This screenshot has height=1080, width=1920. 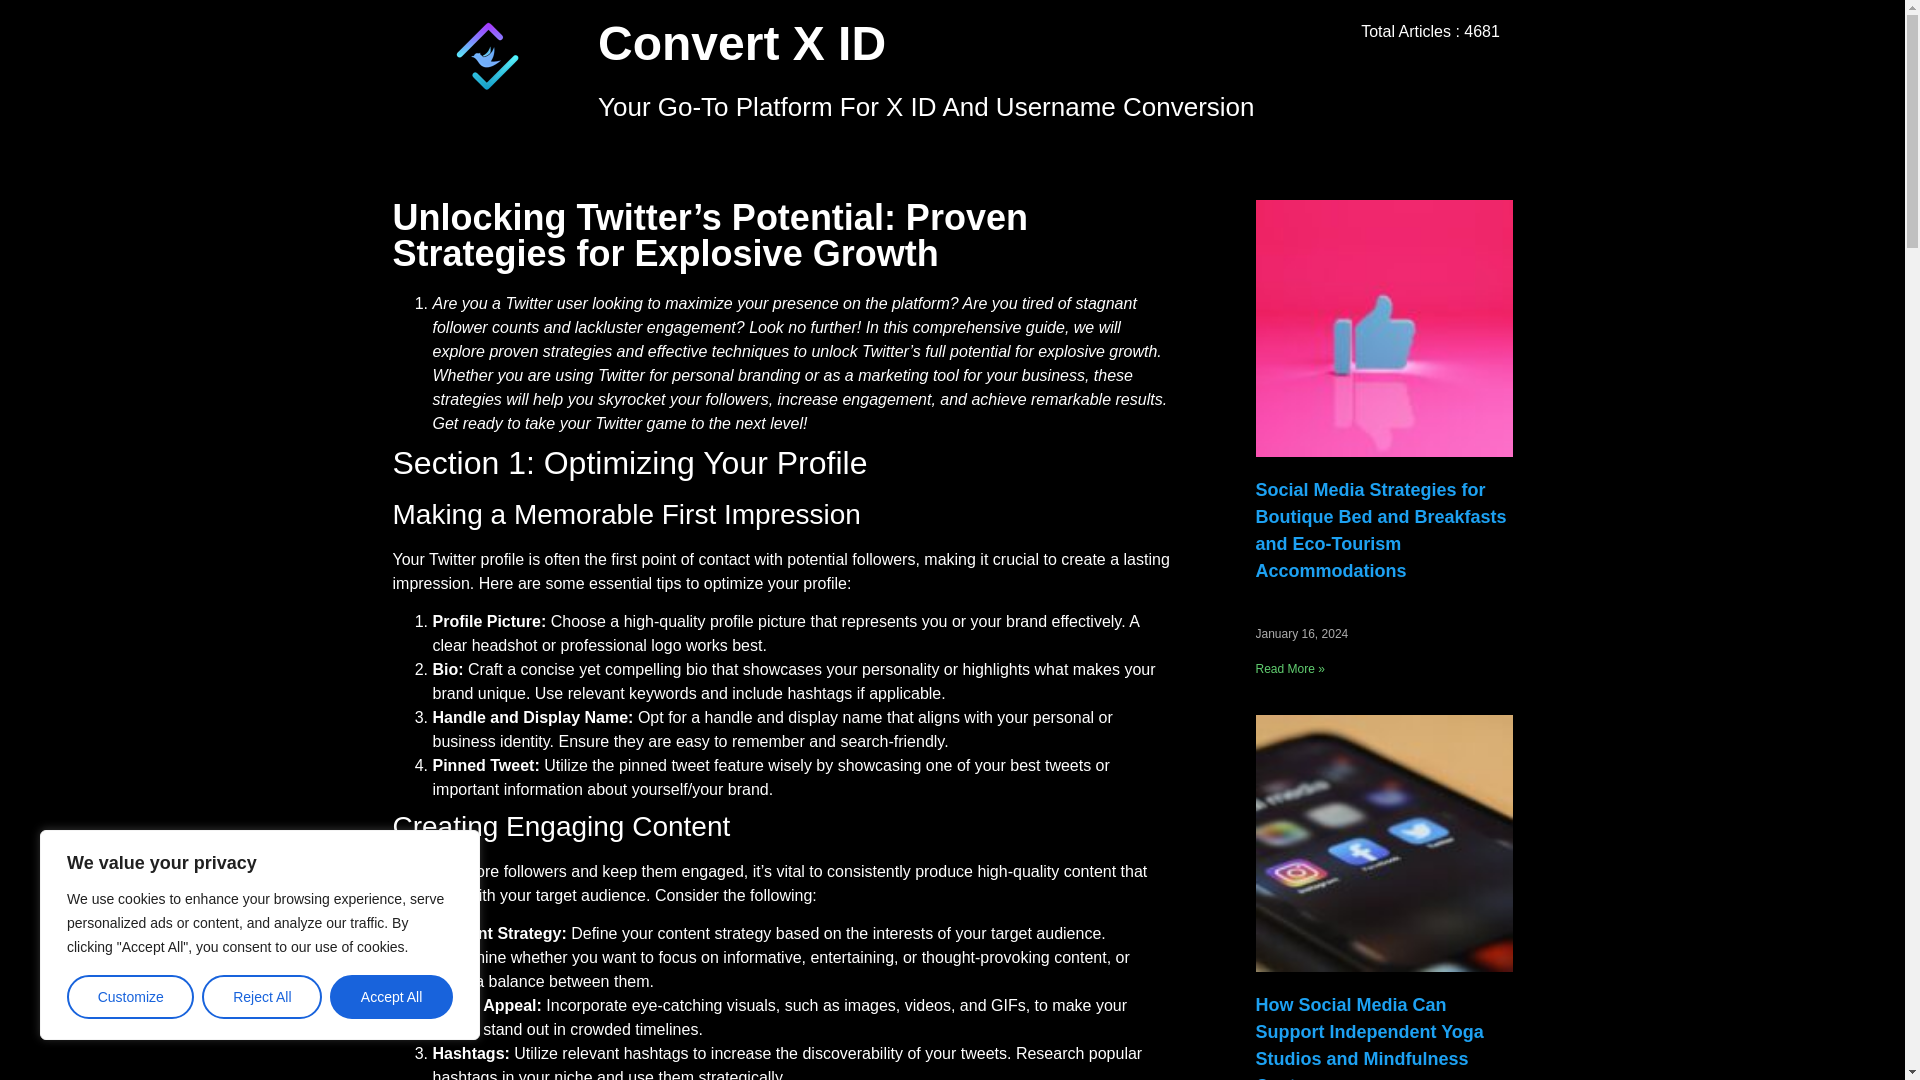 I want to click on Customize, so click(x=130, y=997).